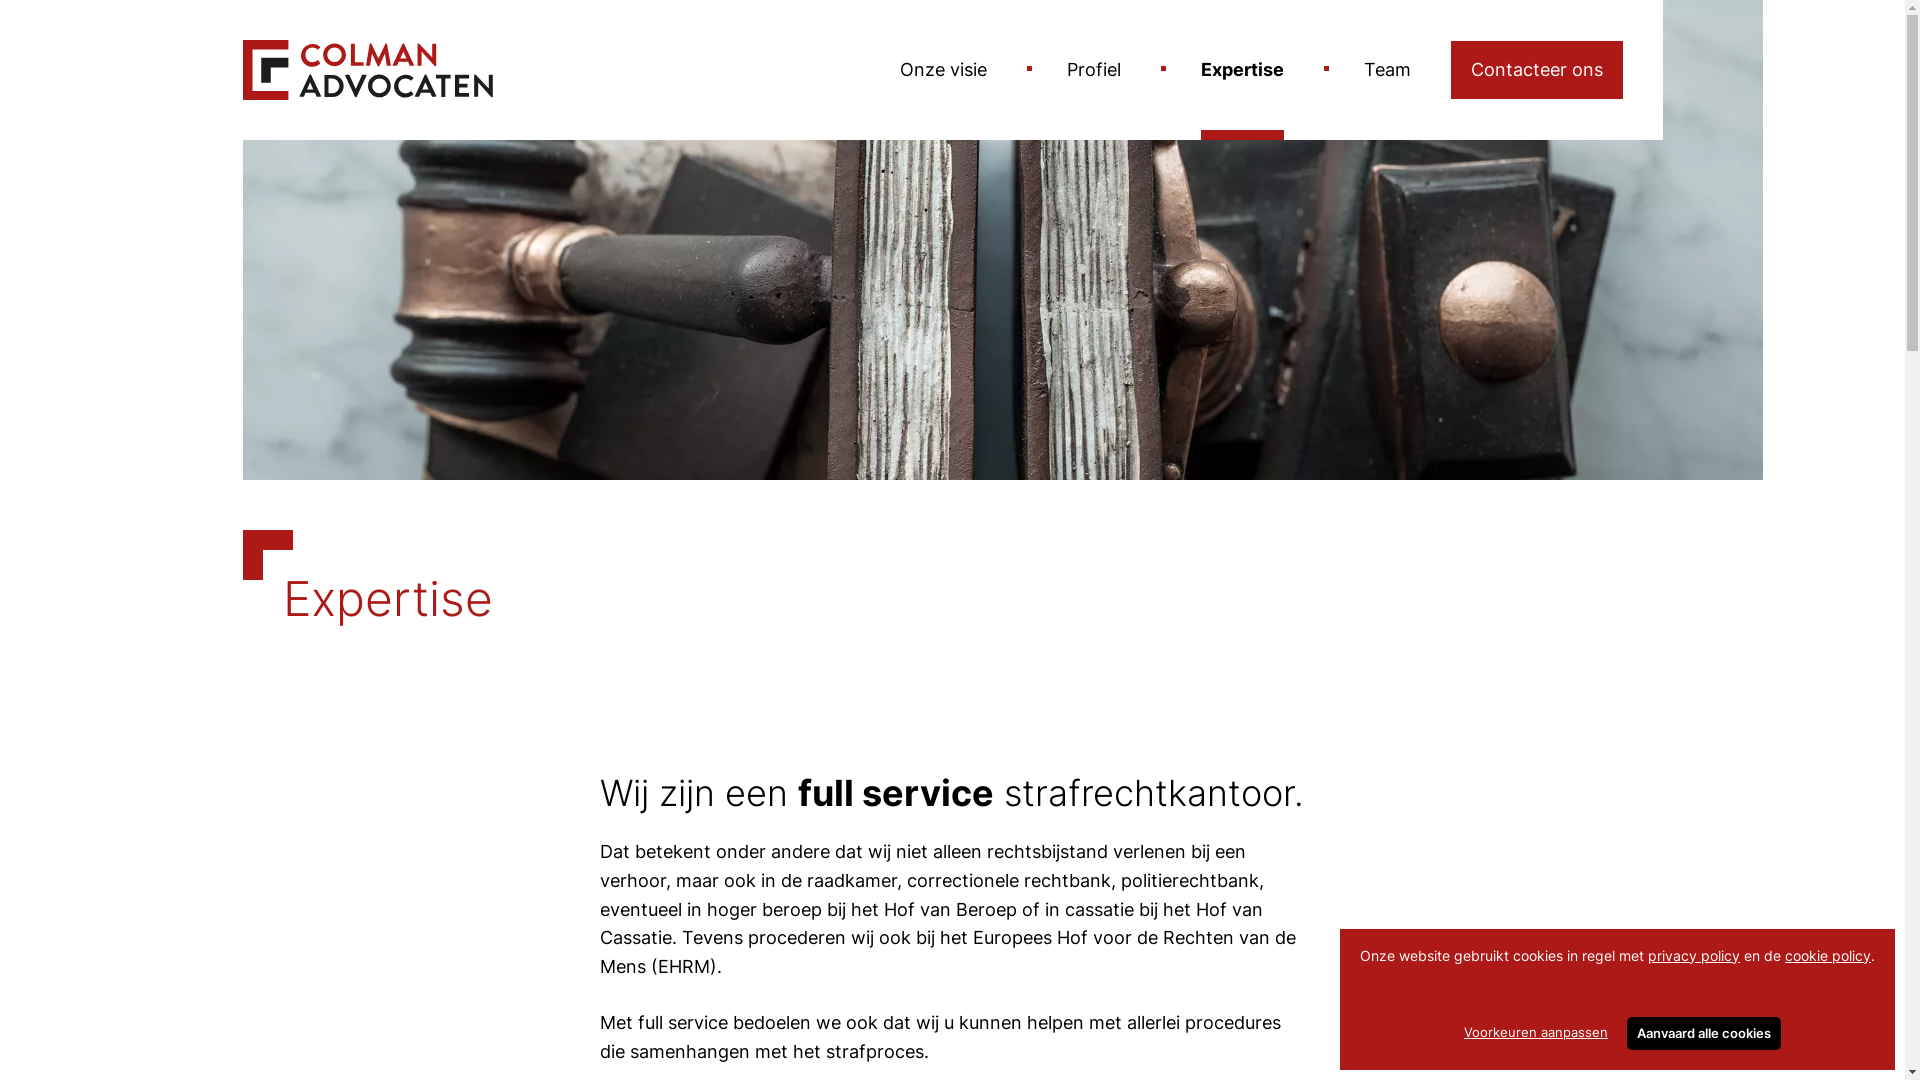  I want to click on Aanvaard alle cookies, so click(1704, 1034).